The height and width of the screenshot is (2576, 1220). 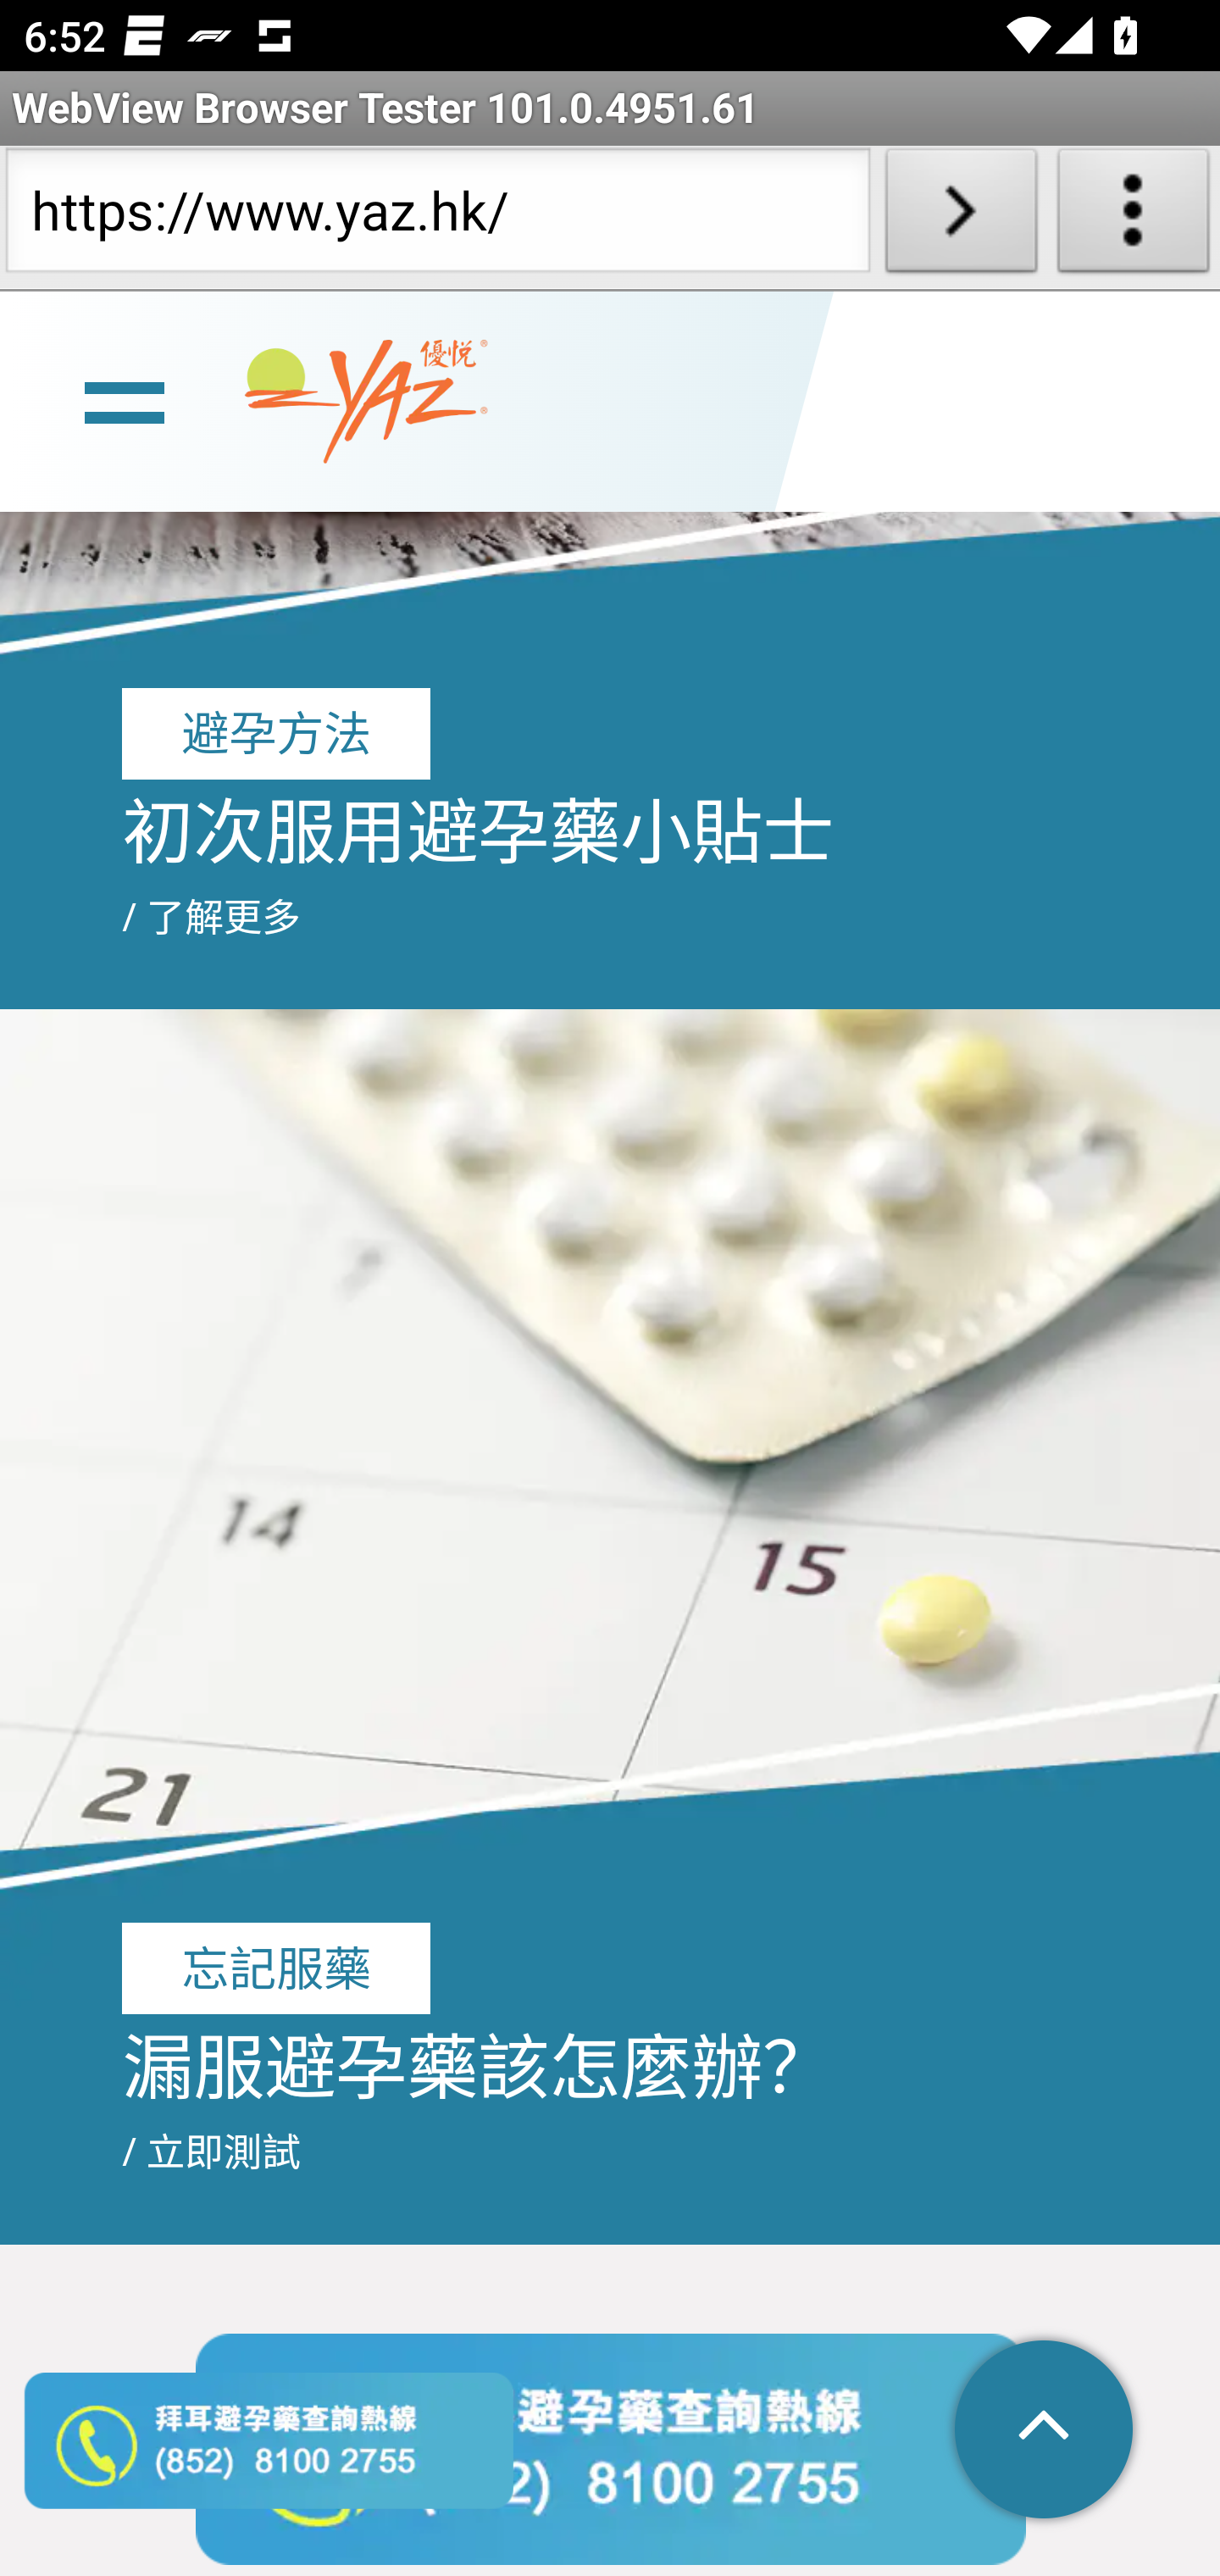 I want to click on , so click(x=1045, y=2432).